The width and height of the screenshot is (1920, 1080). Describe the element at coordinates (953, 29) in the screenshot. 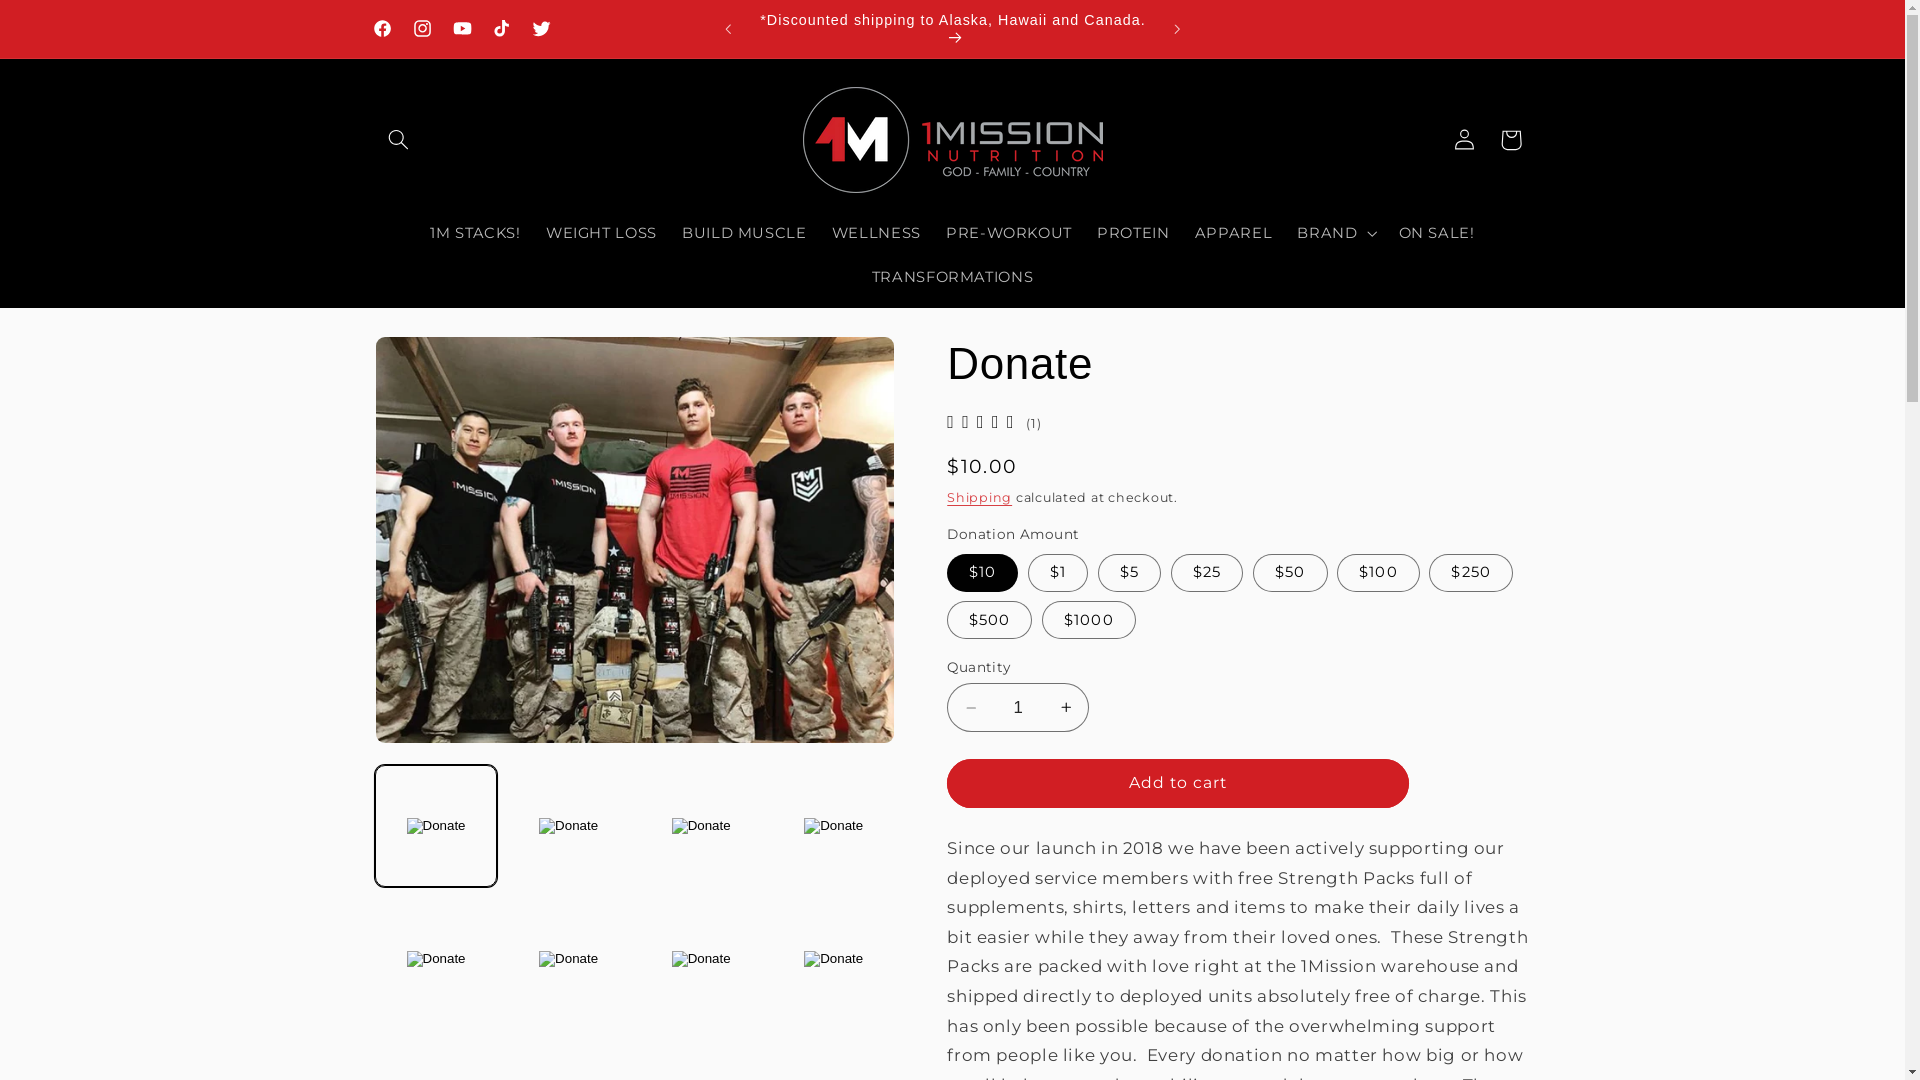

I see `FREE SHIPPING ON ORDERS OVER $100!` at that location.